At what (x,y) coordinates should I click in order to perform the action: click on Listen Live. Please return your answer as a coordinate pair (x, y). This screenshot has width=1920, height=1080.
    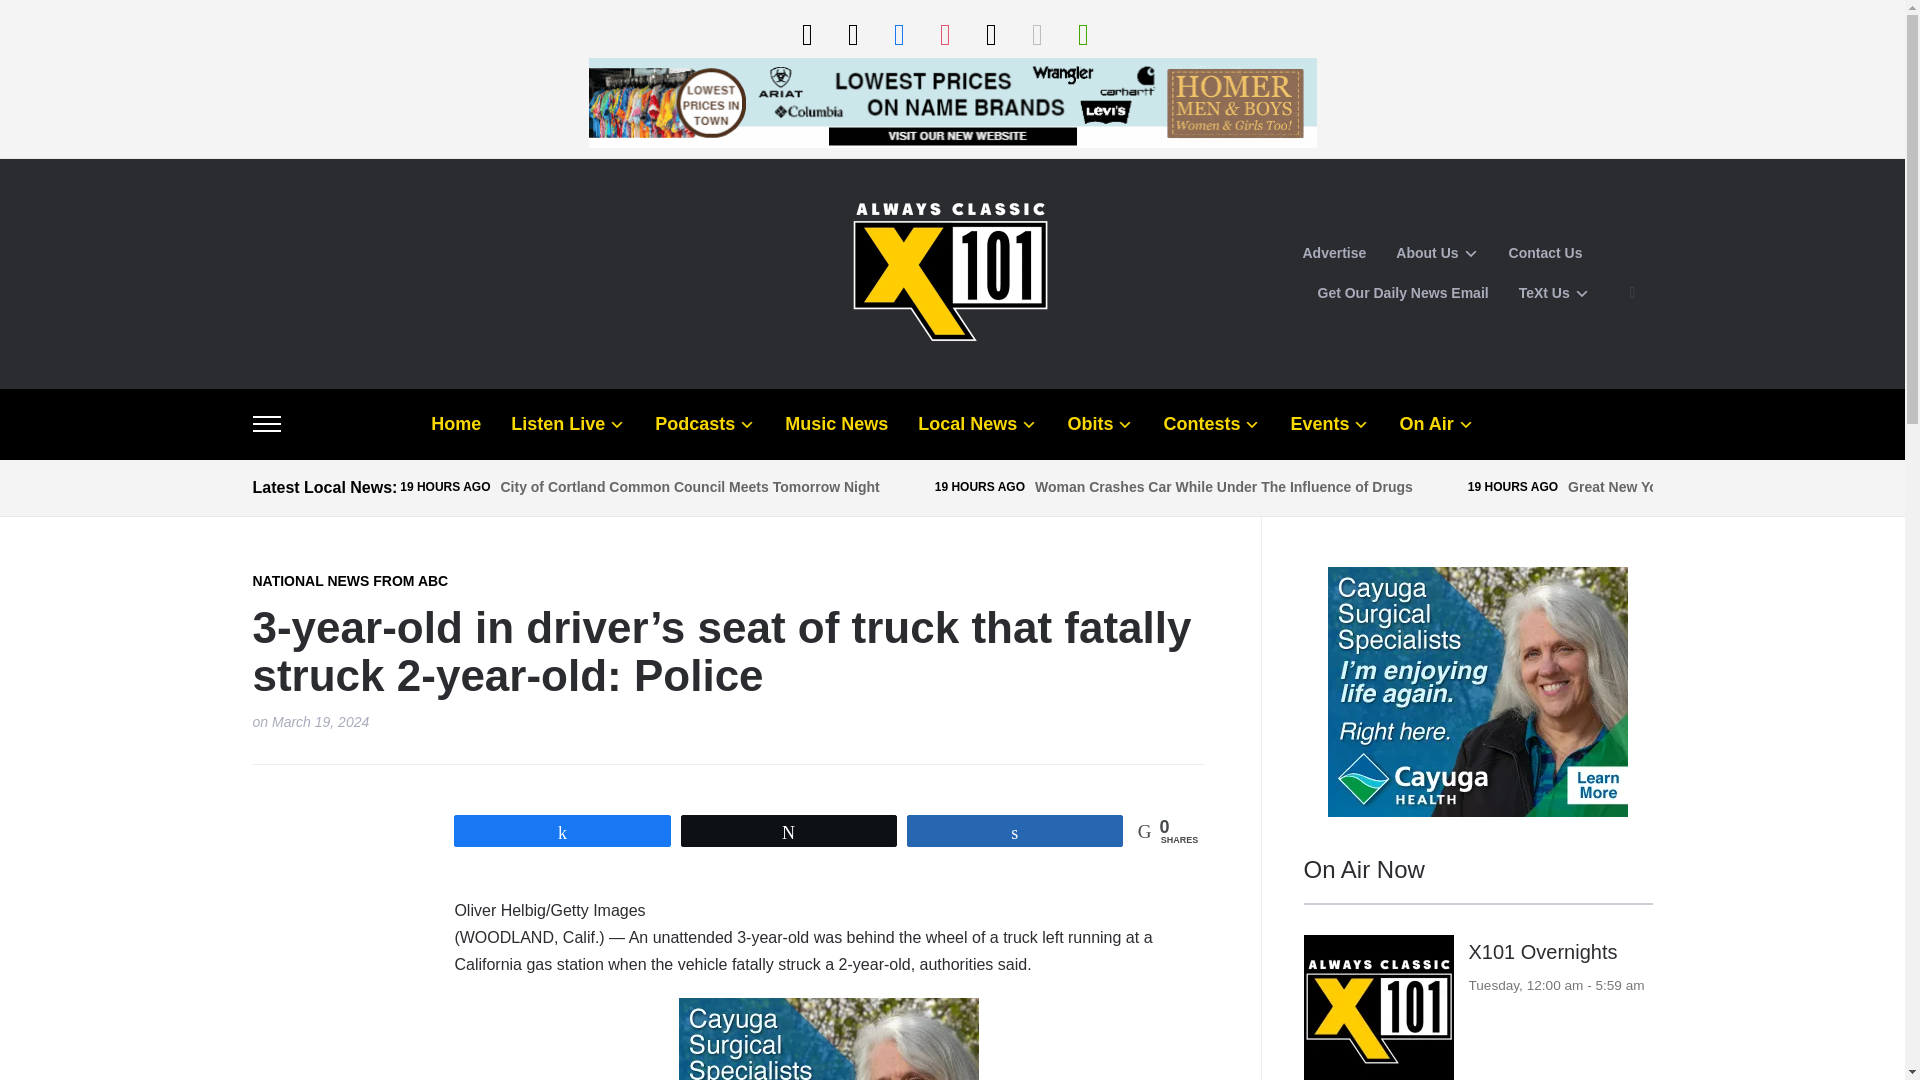
    Looking at the image, I should click on (806, 33).